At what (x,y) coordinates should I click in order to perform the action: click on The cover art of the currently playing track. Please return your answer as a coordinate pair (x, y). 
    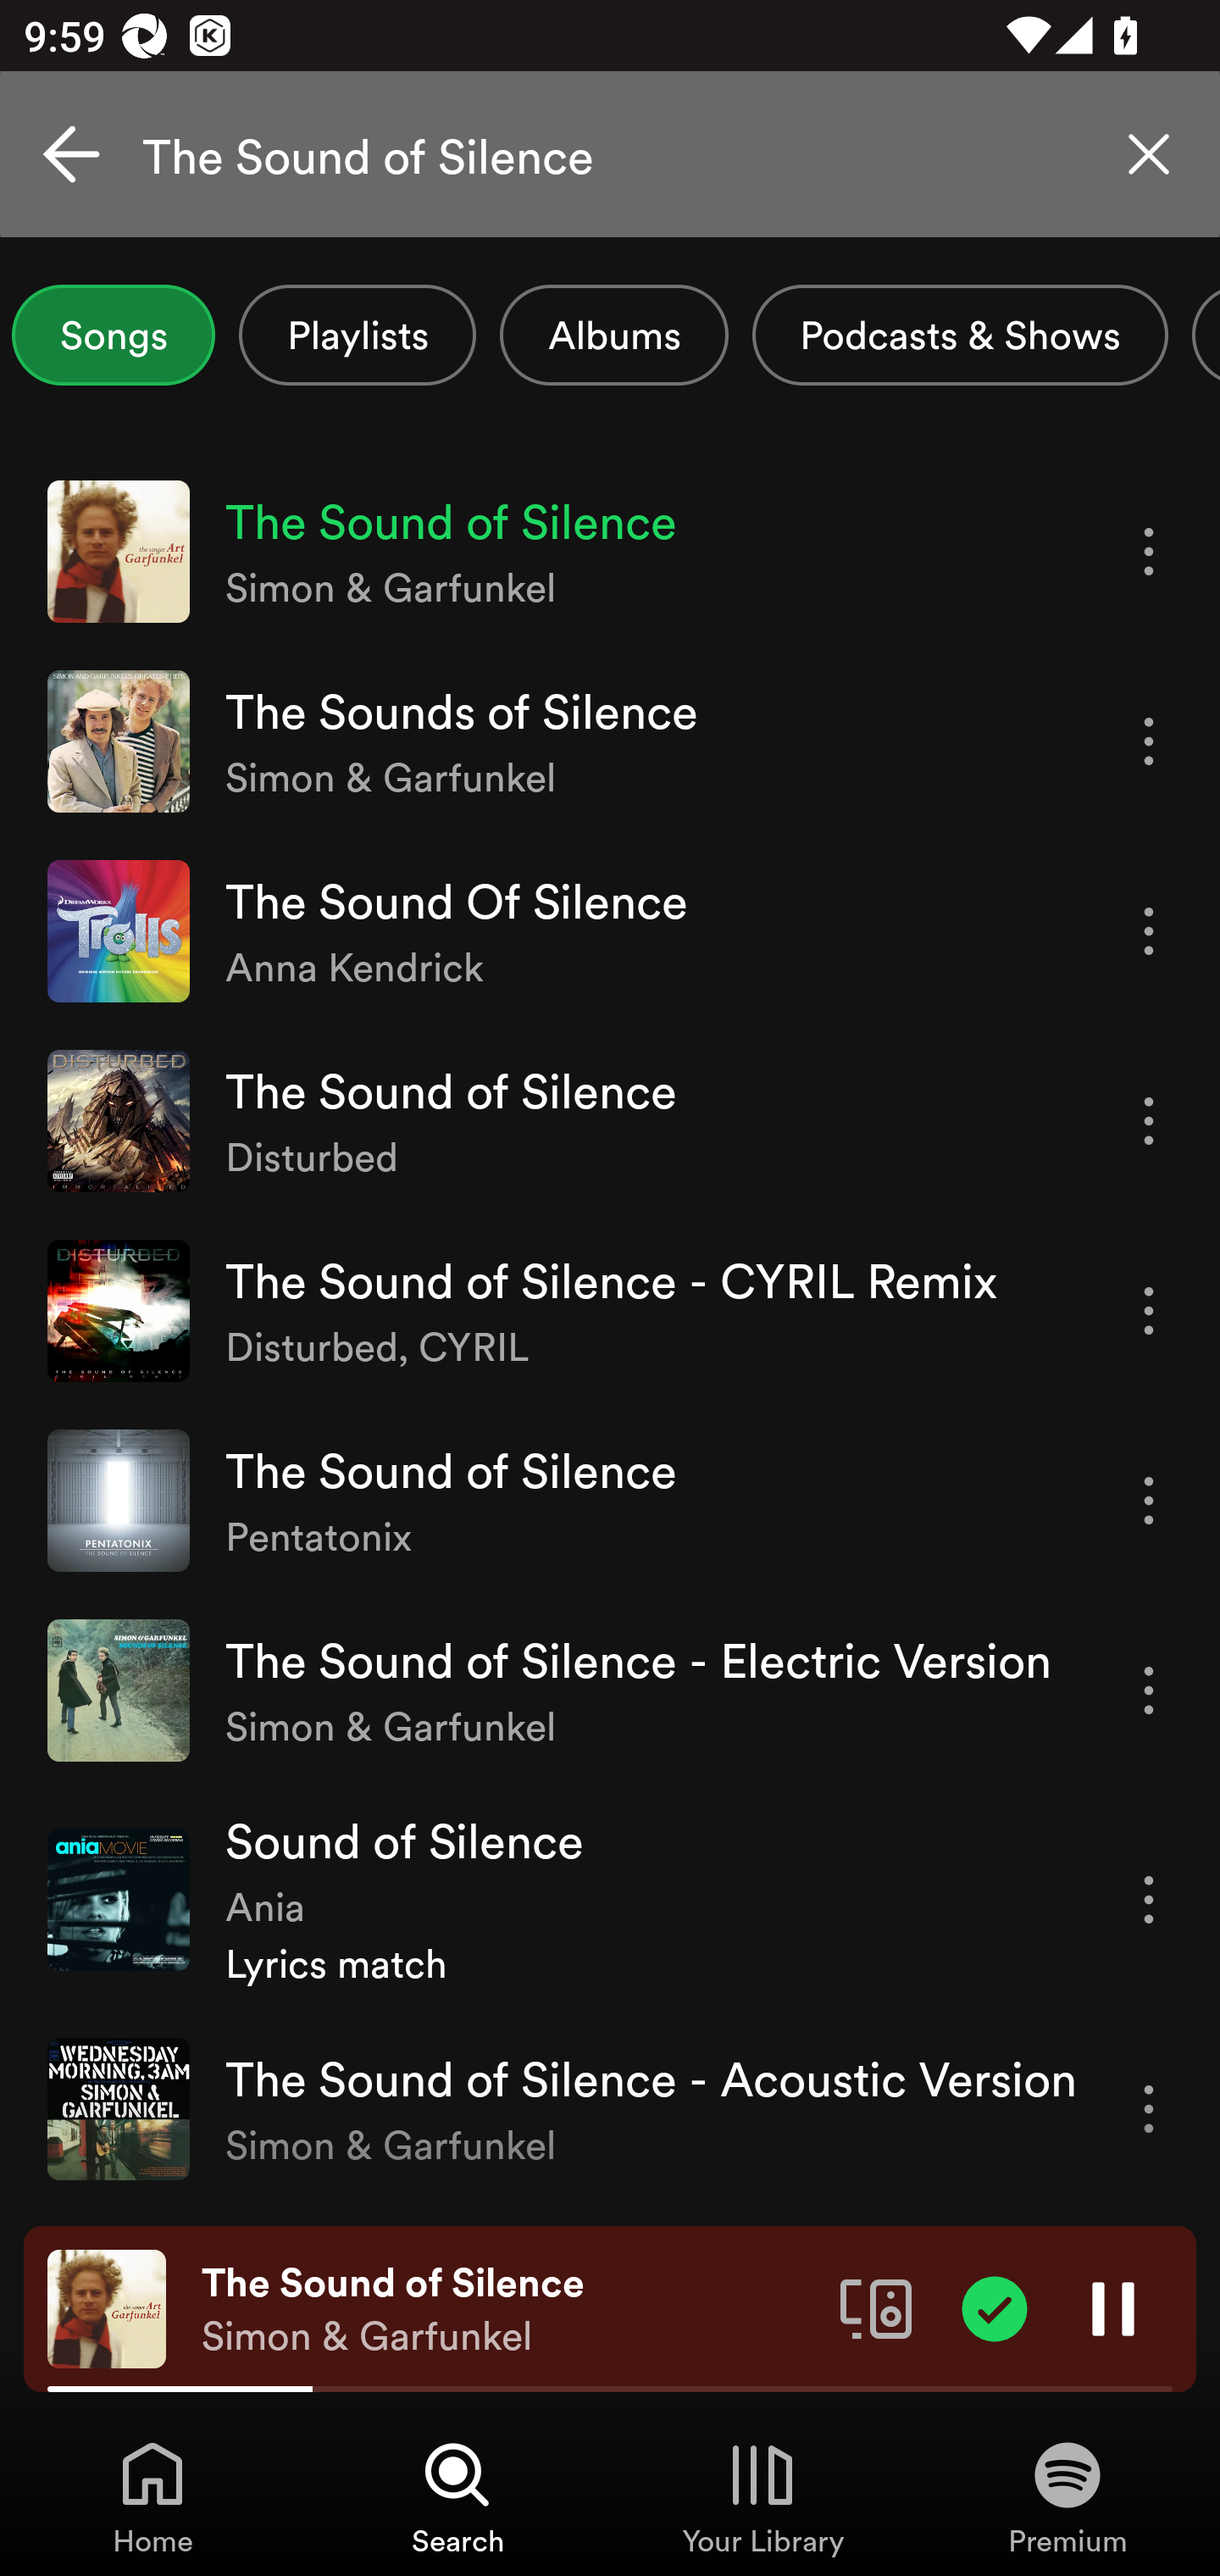
    Looking at the image, I should click on (107, 2307).